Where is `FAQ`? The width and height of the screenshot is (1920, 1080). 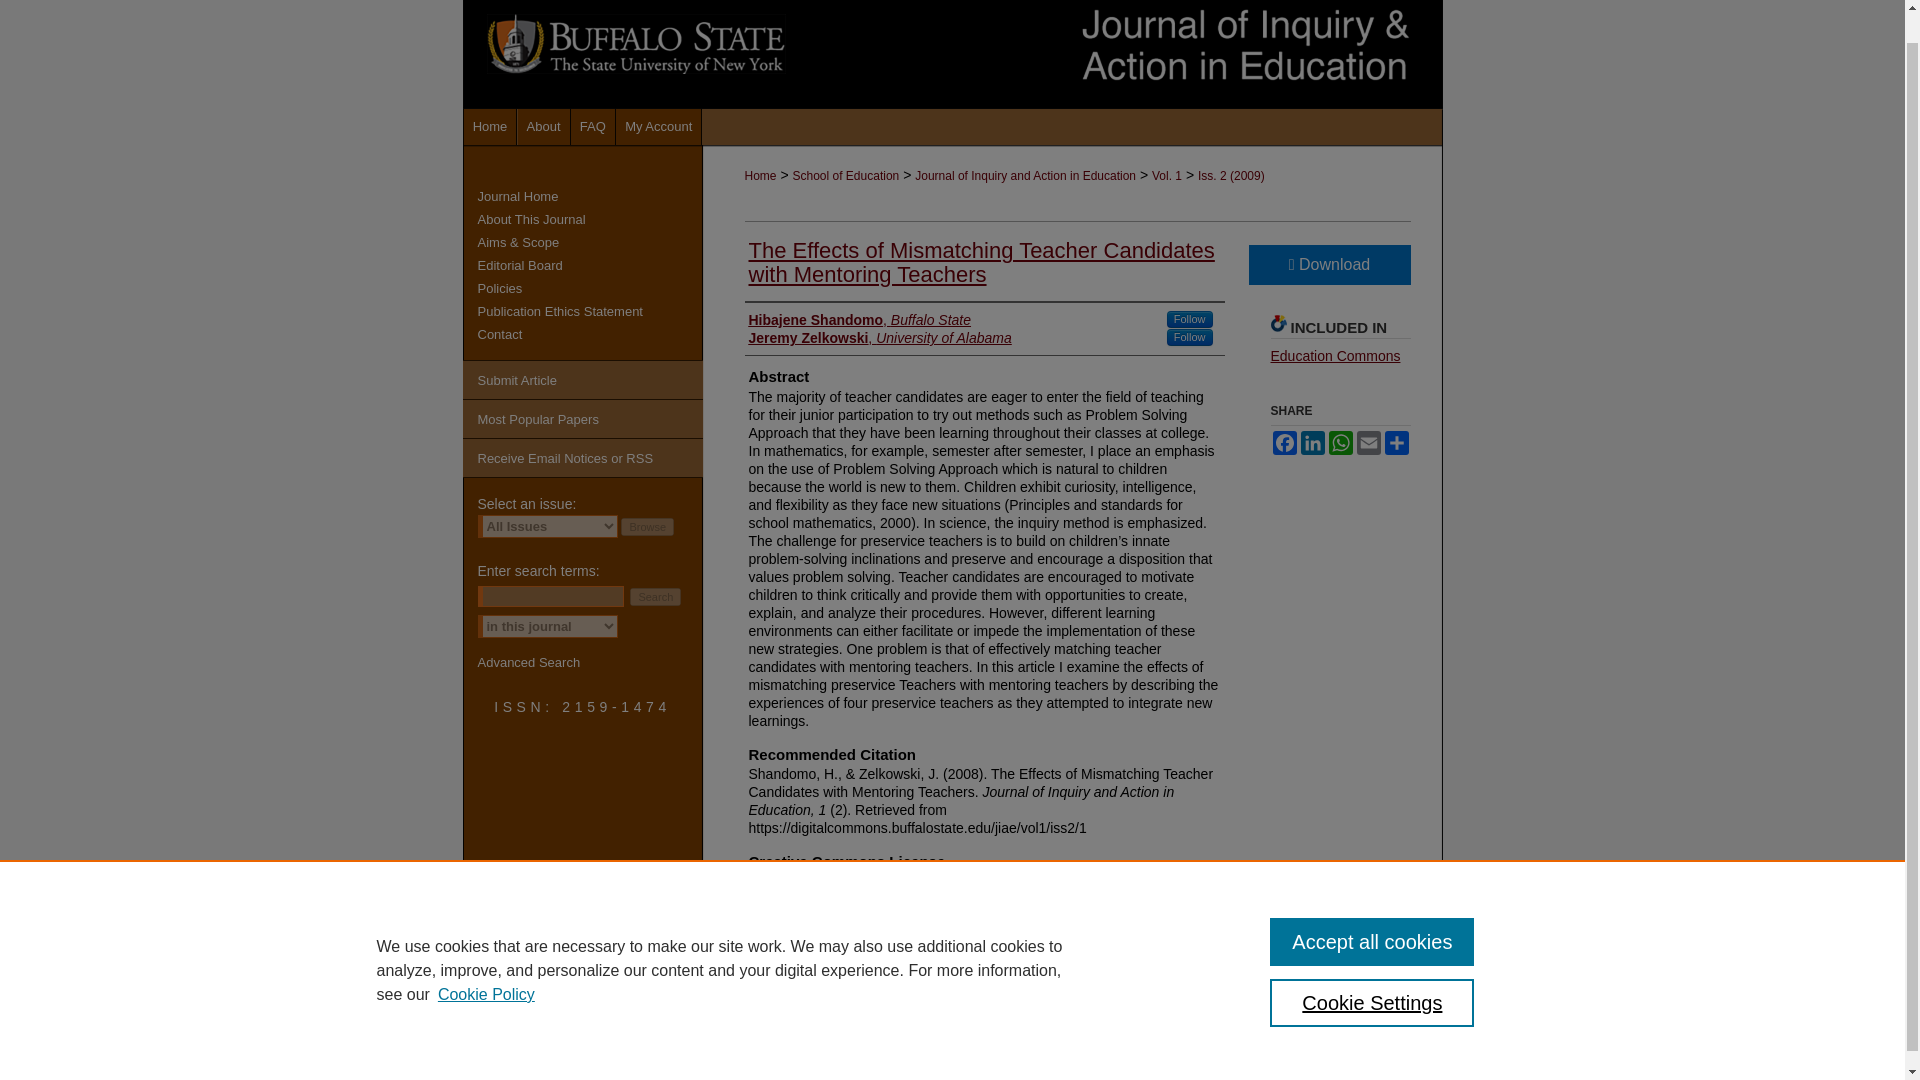
FAQ is located at coordinates (593, 126).